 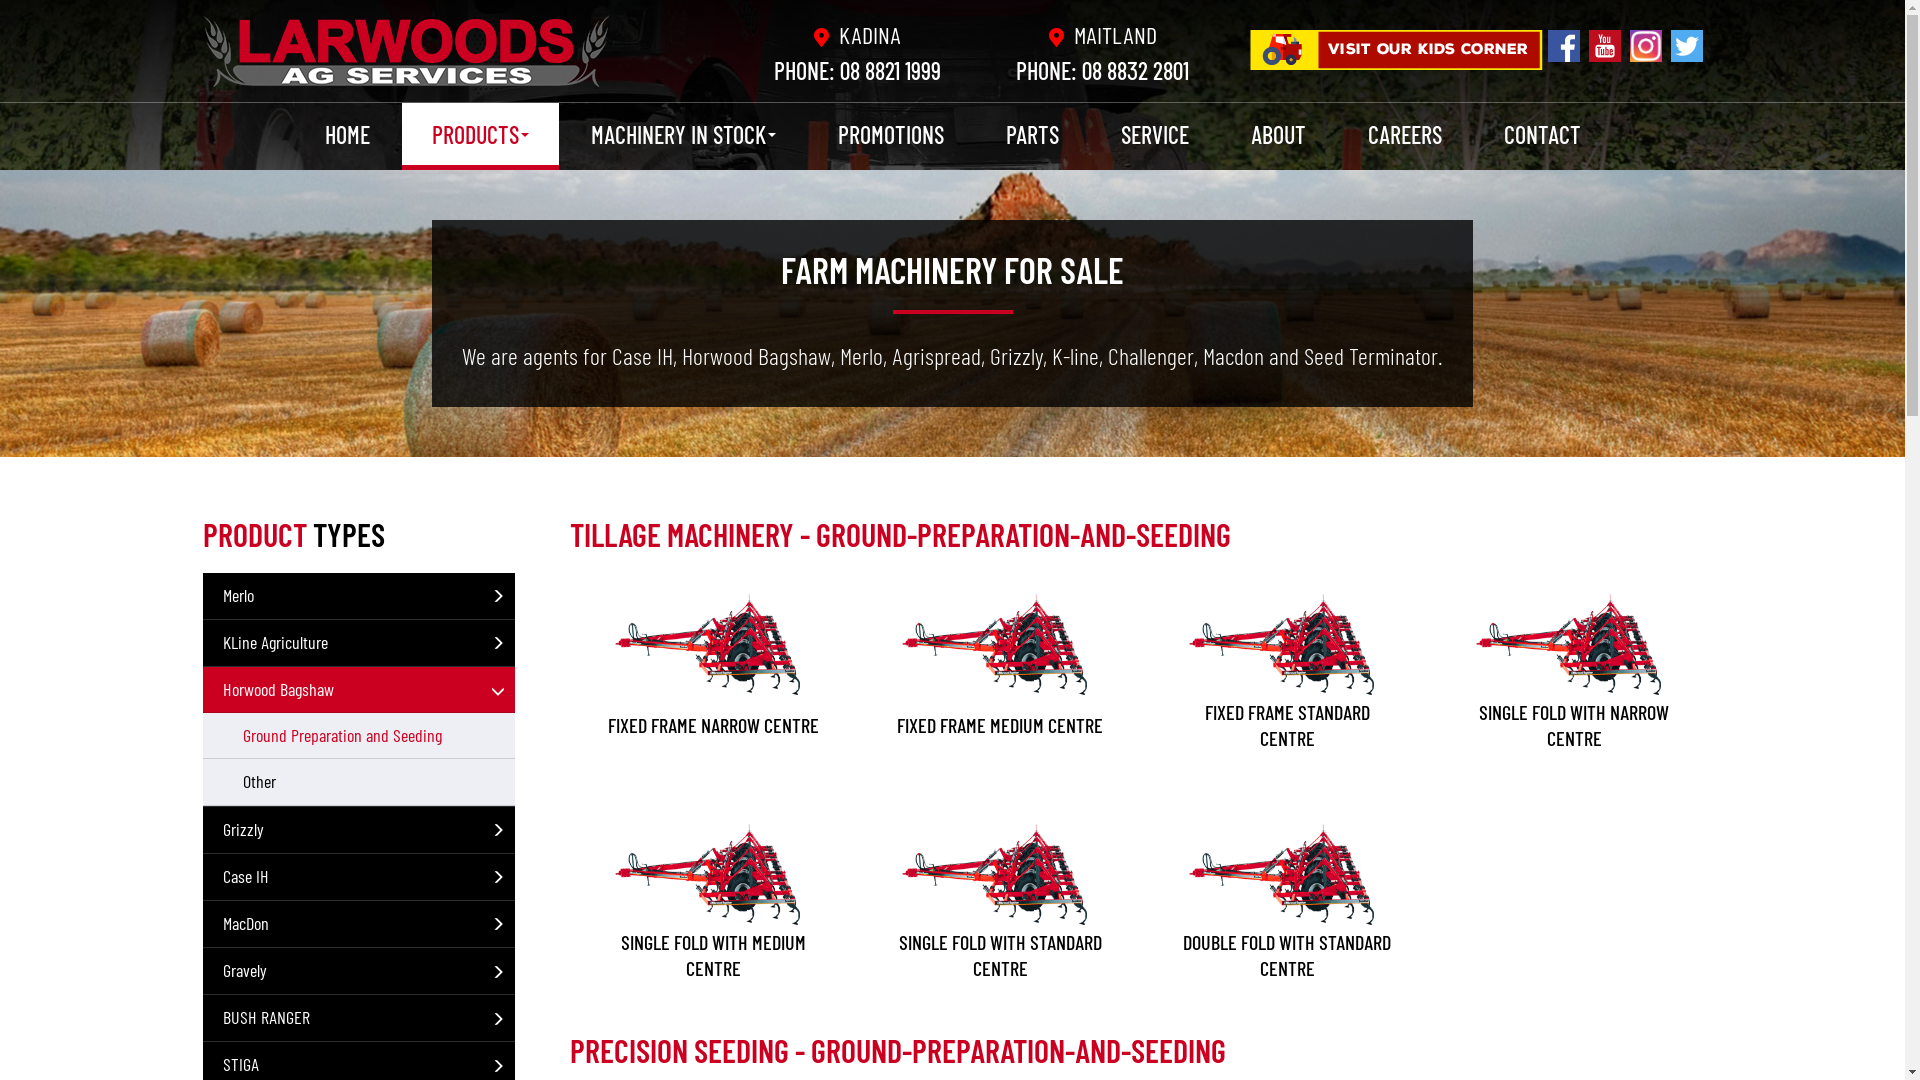 I want to click on HOME, so click(x=346, y=134).